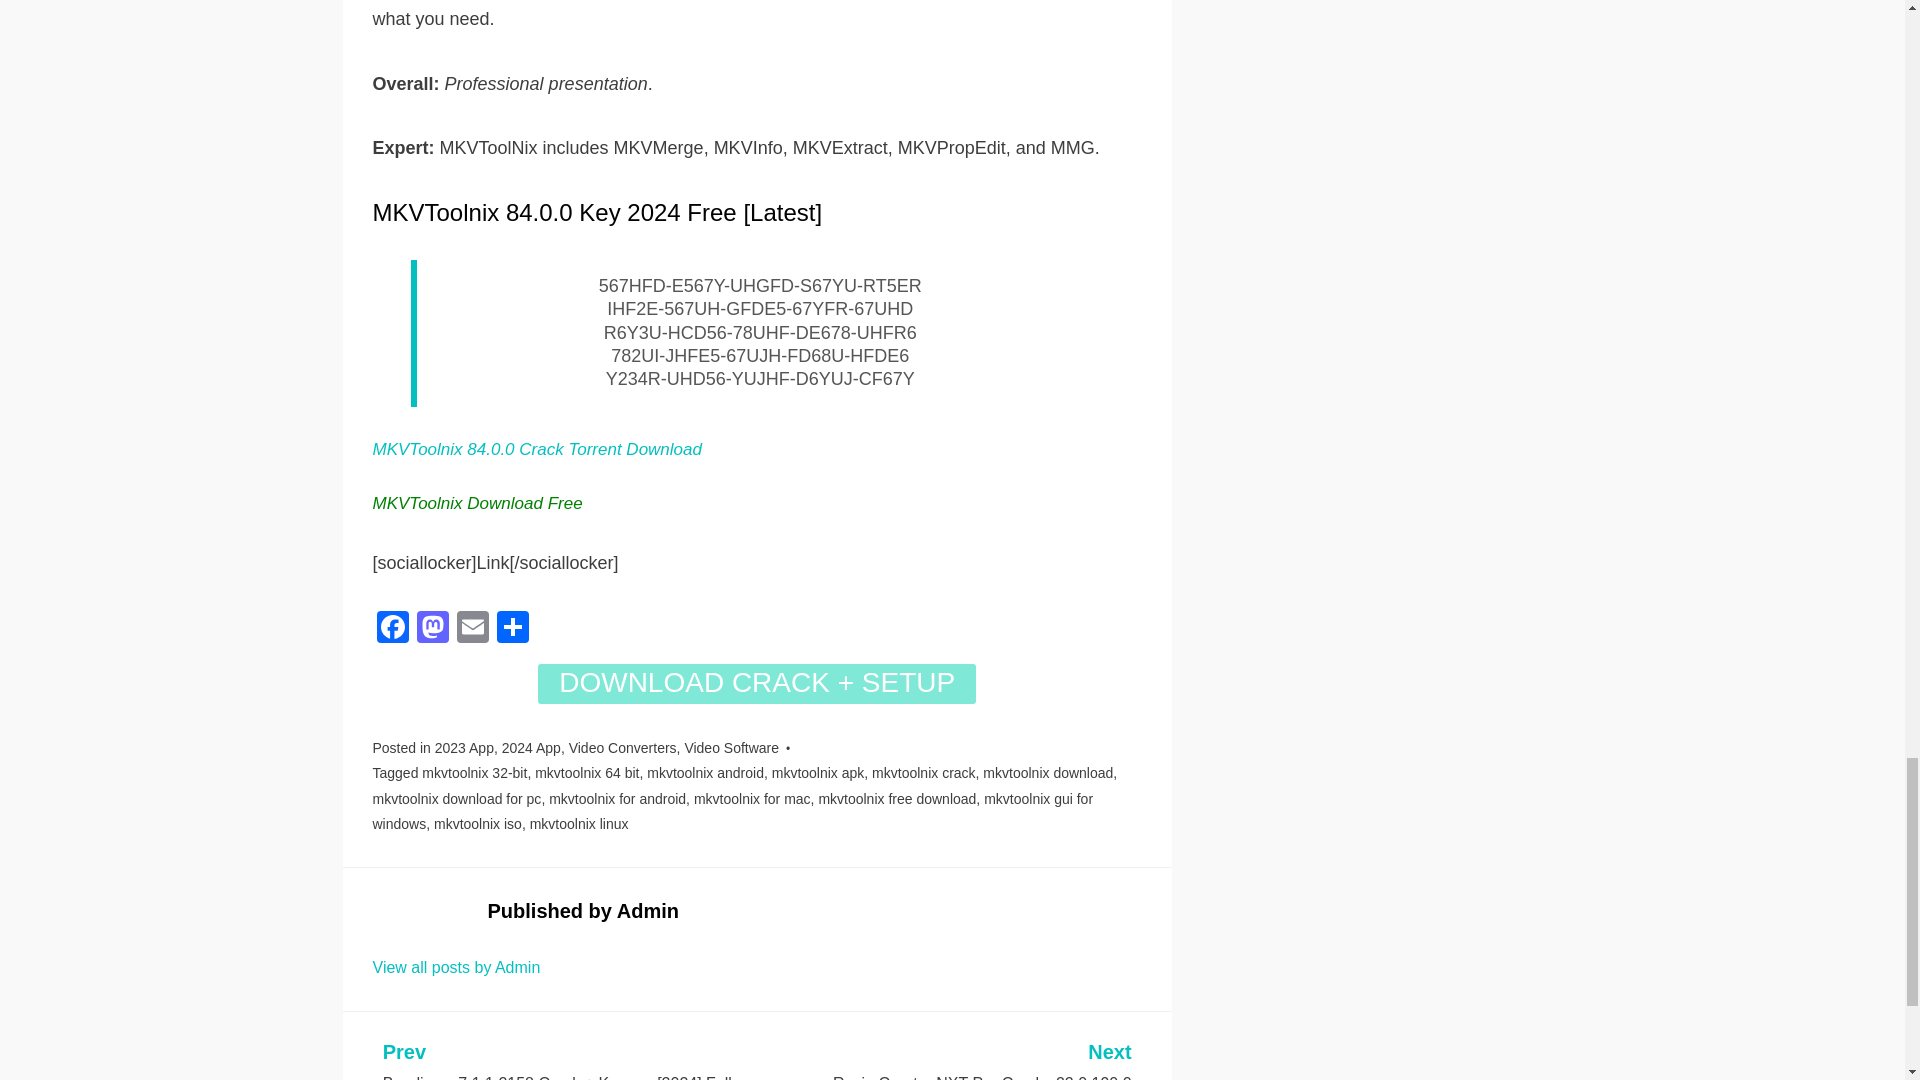 This screenshot has width=1920, height=1080. What do you see at coordinates (818, 772) in the screenshot?
I see `mkvtoolnix apk` at bounding box center [818, 772].